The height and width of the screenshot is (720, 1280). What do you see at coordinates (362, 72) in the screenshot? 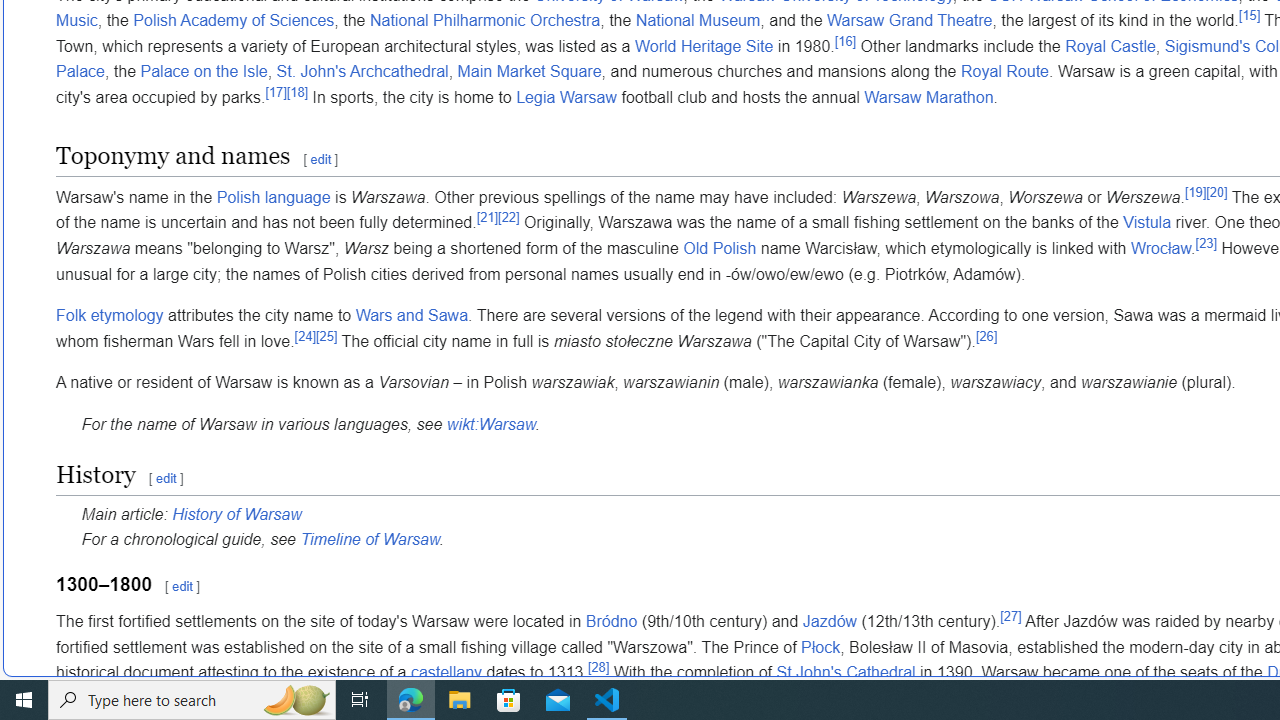
I see `St. John's Archcathedral` at bounding box center [362, 72].